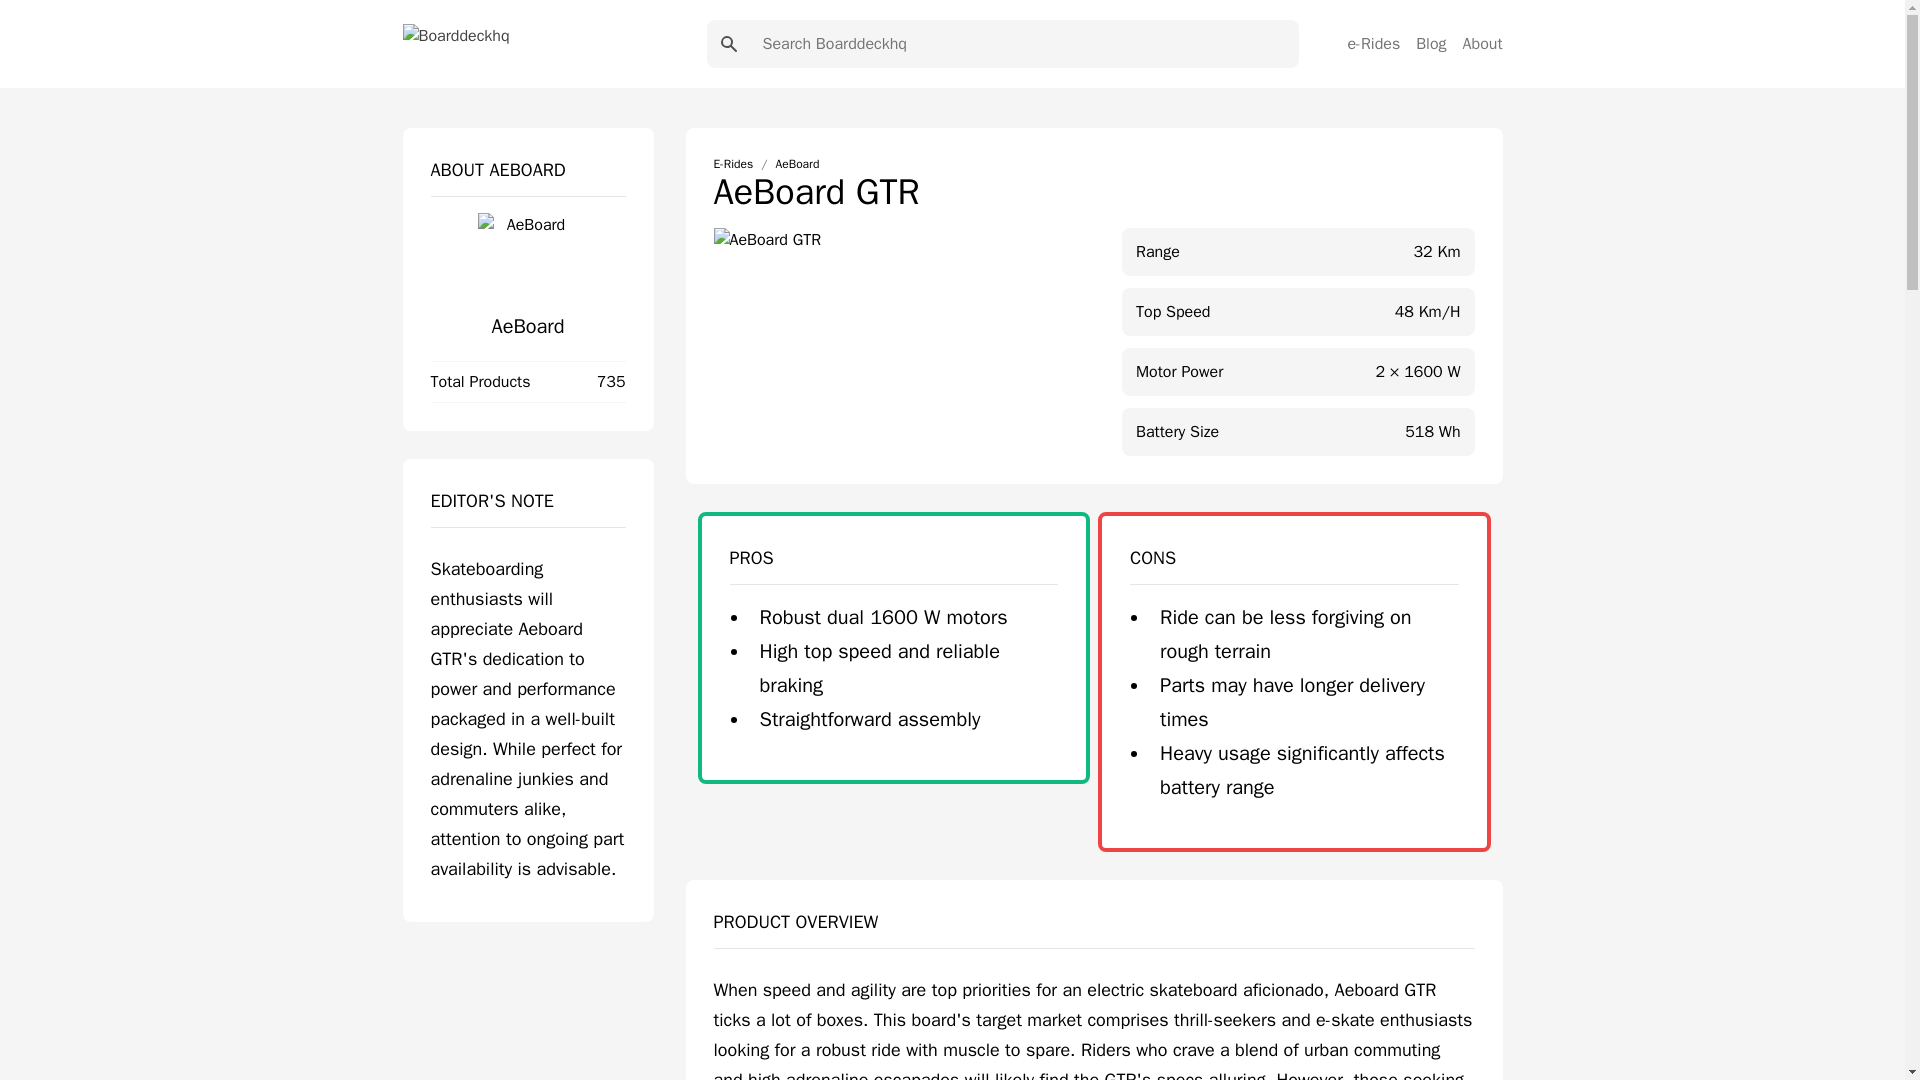  I want to click on About, so click(1483, 44).